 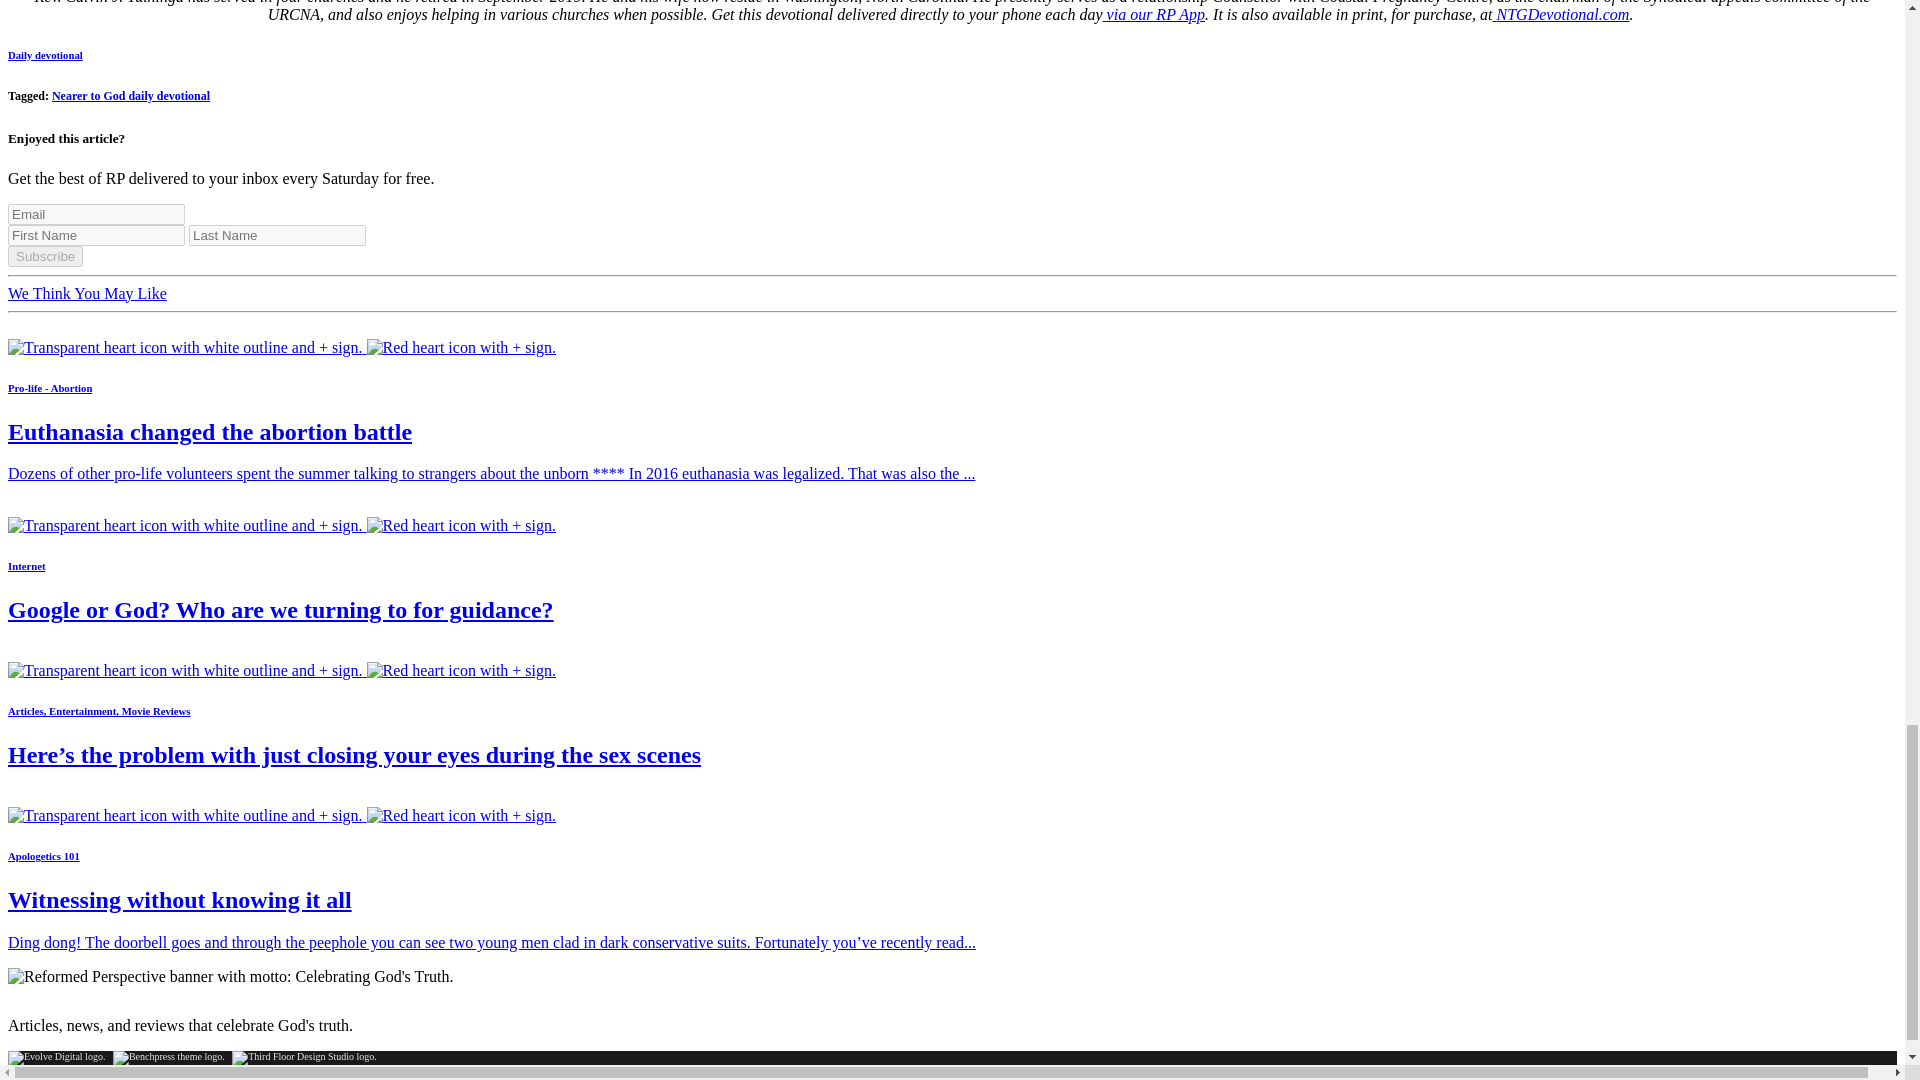 I want to click on Subscribe to RP, so click(x=282, y=815).